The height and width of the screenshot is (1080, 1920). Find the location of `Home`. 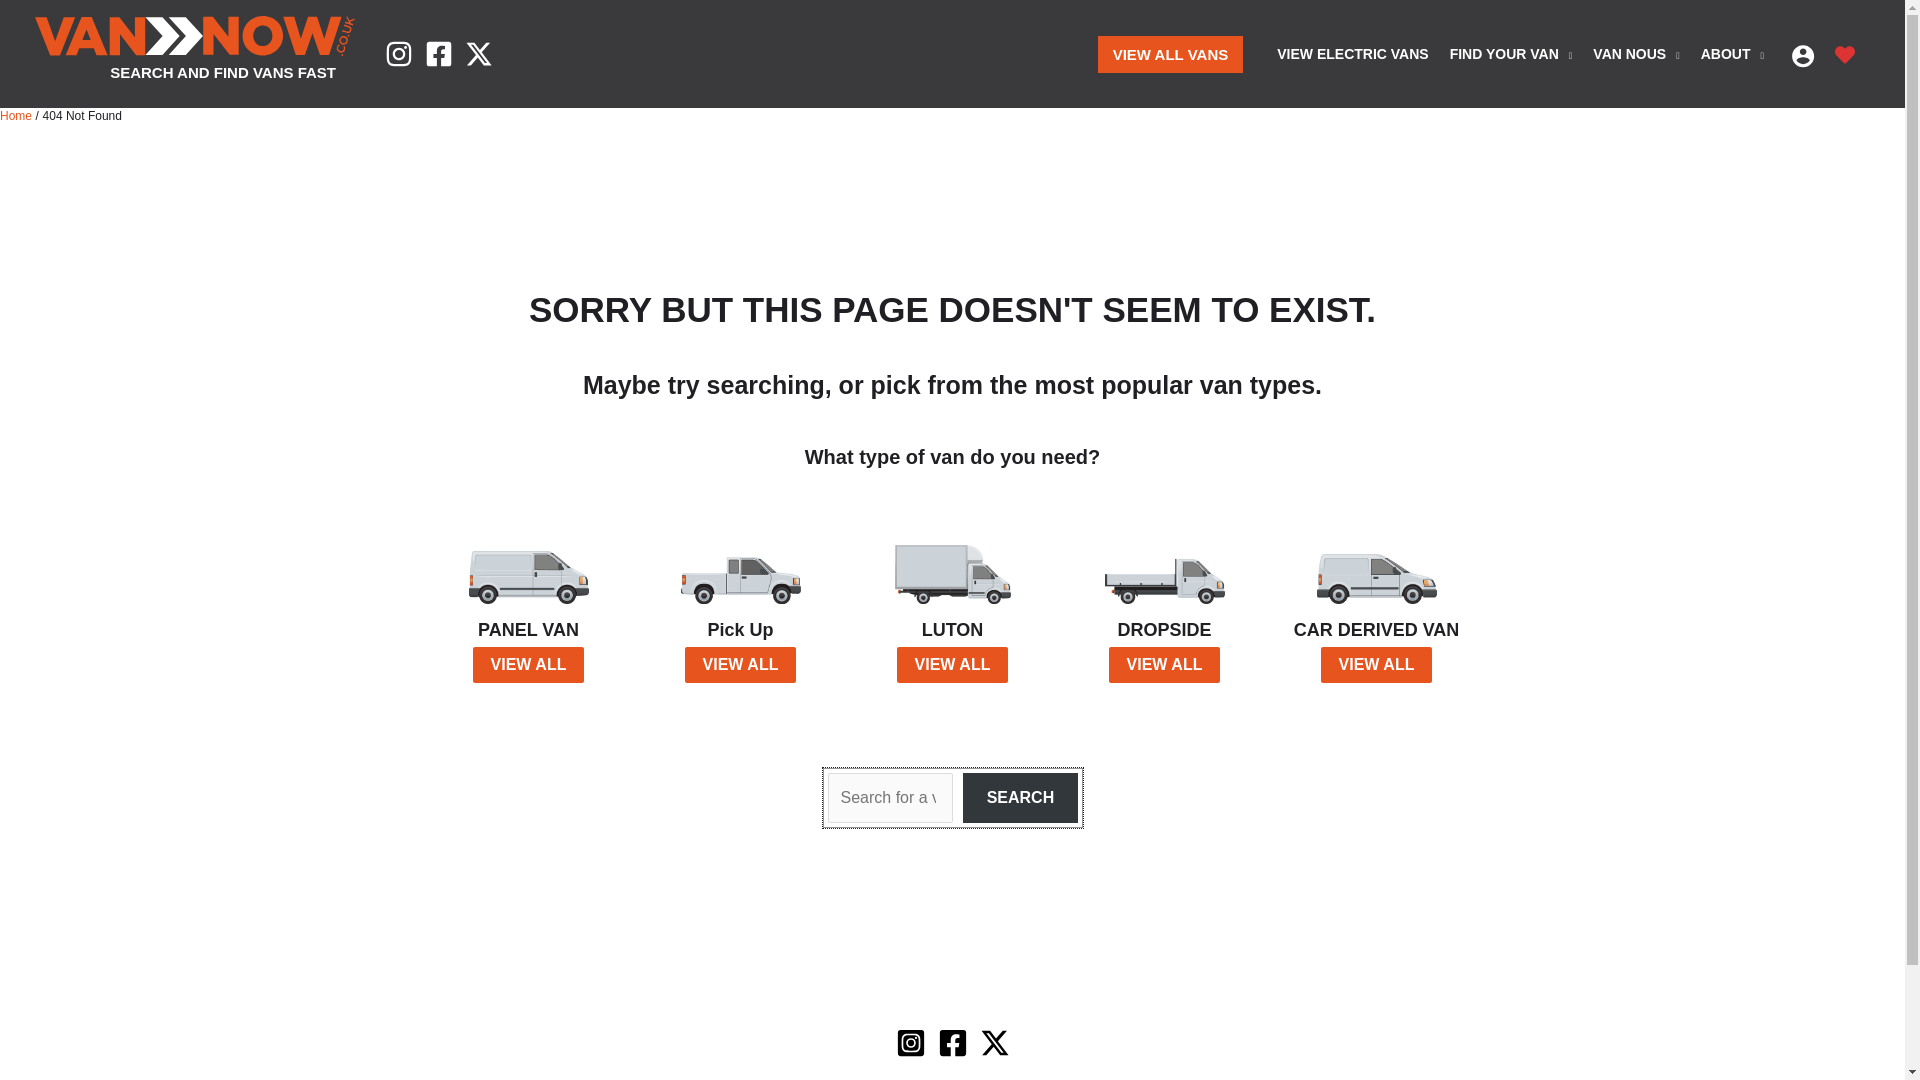

Home is located at coordinates (16, 116).